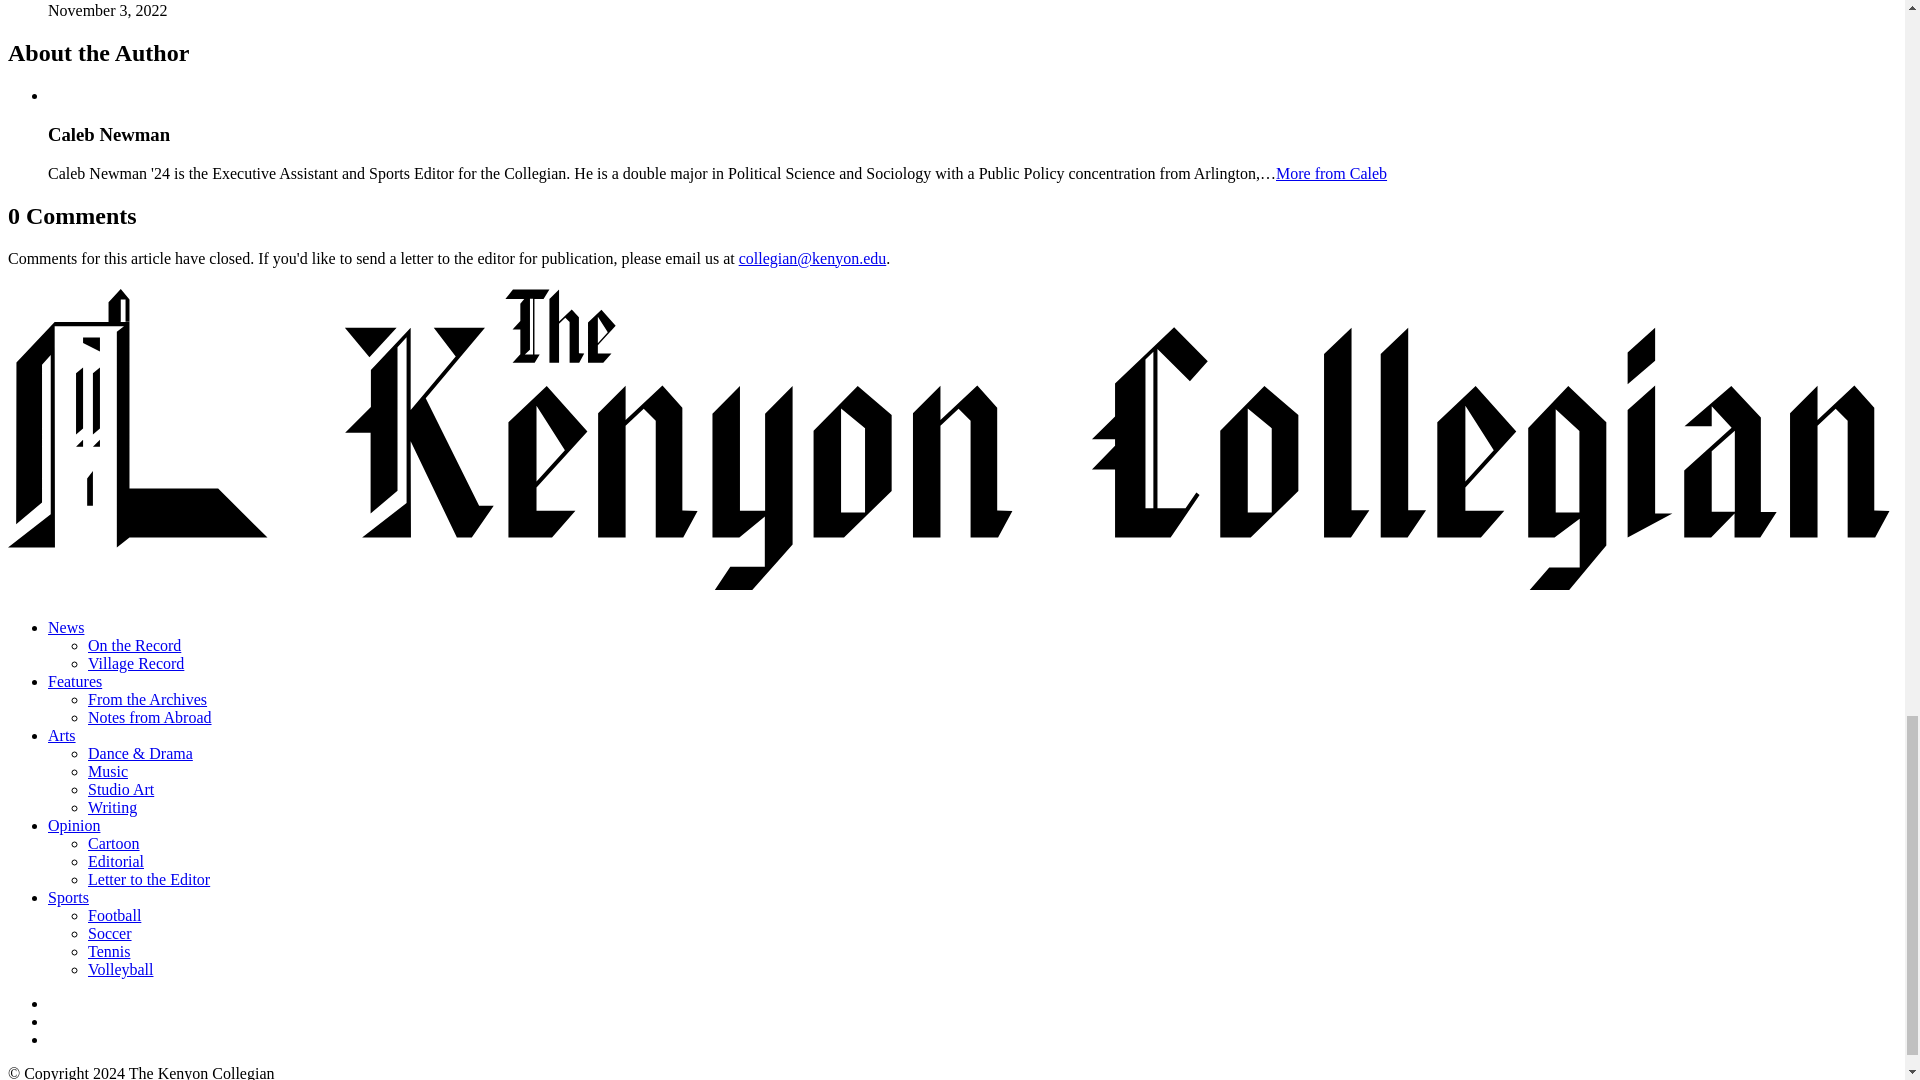 The image size is (1920, 1080). What do you see at coordinates (136, 662) in the screenshot?
I see `Village Record` at bounding box center [136, 662].